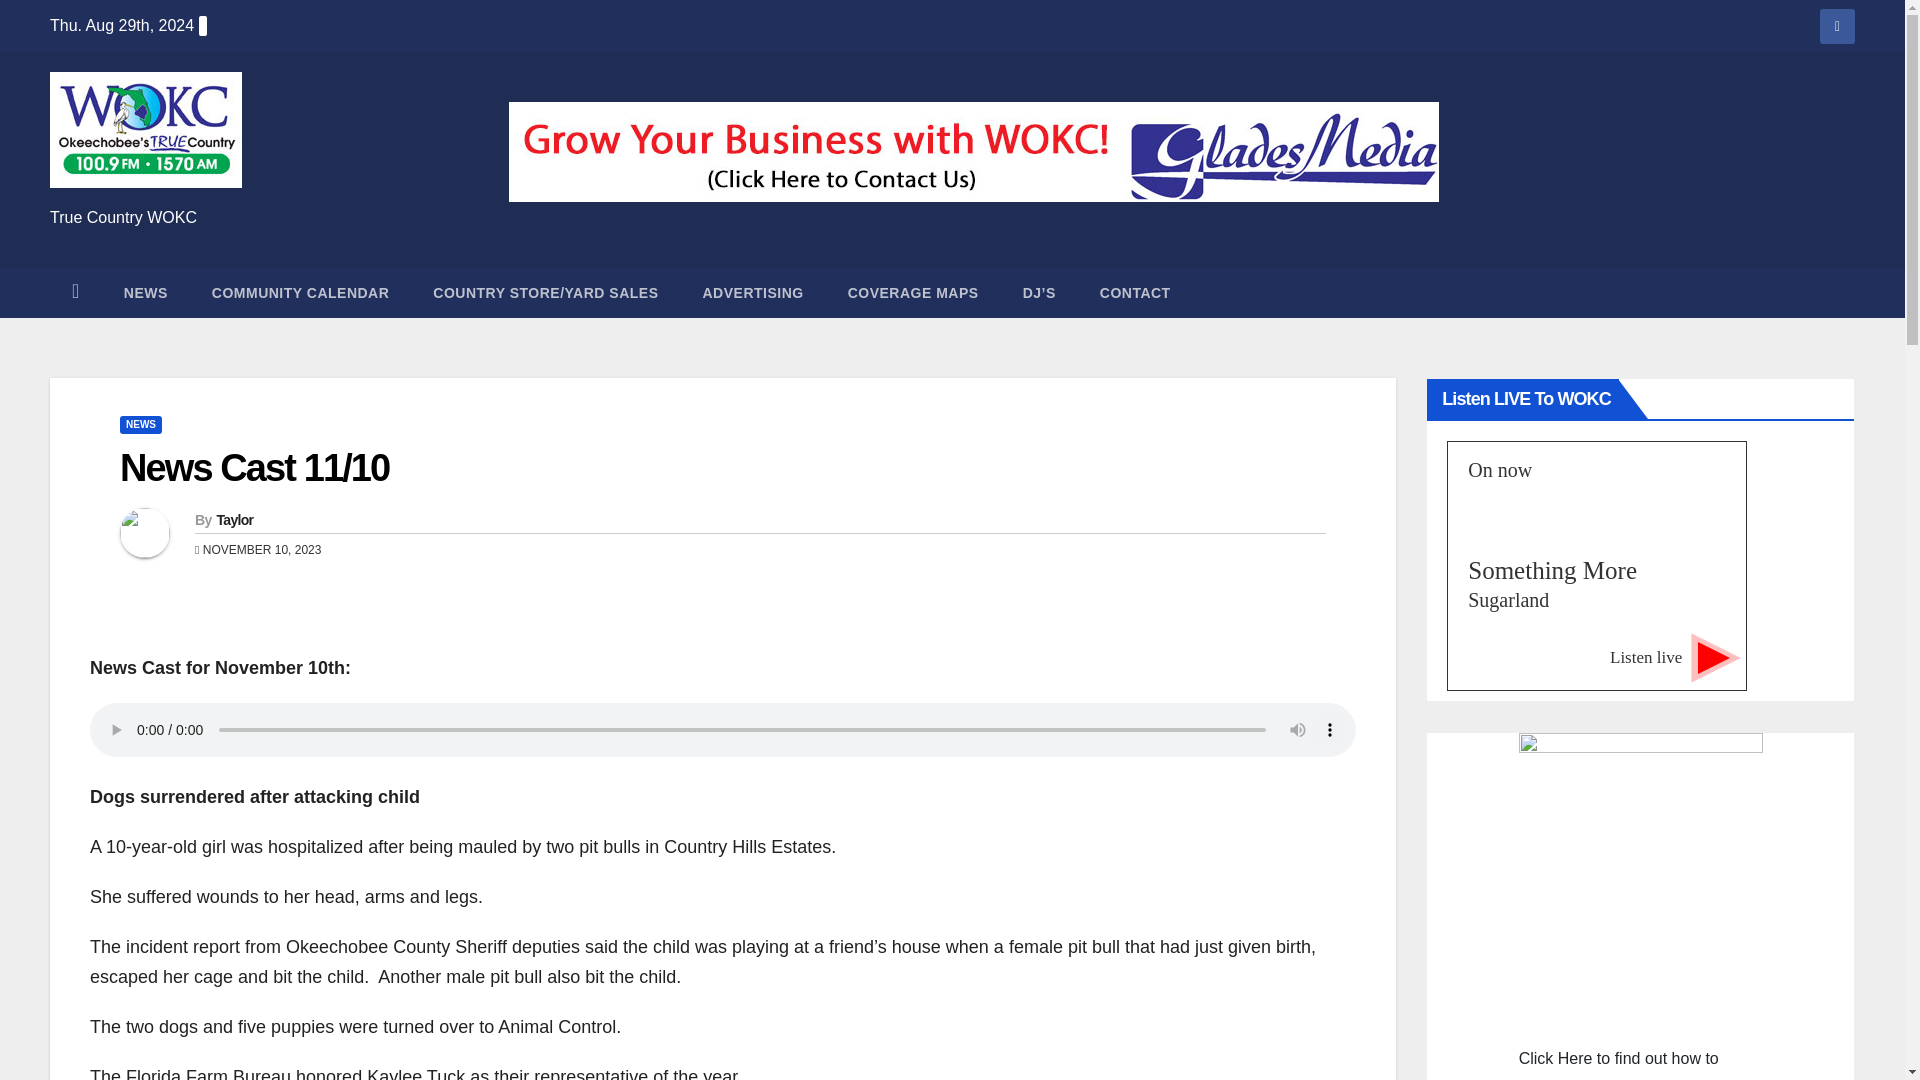  Describe the element at coordinates (752, 292) in the screenshot. I see `Advertising` at that location.